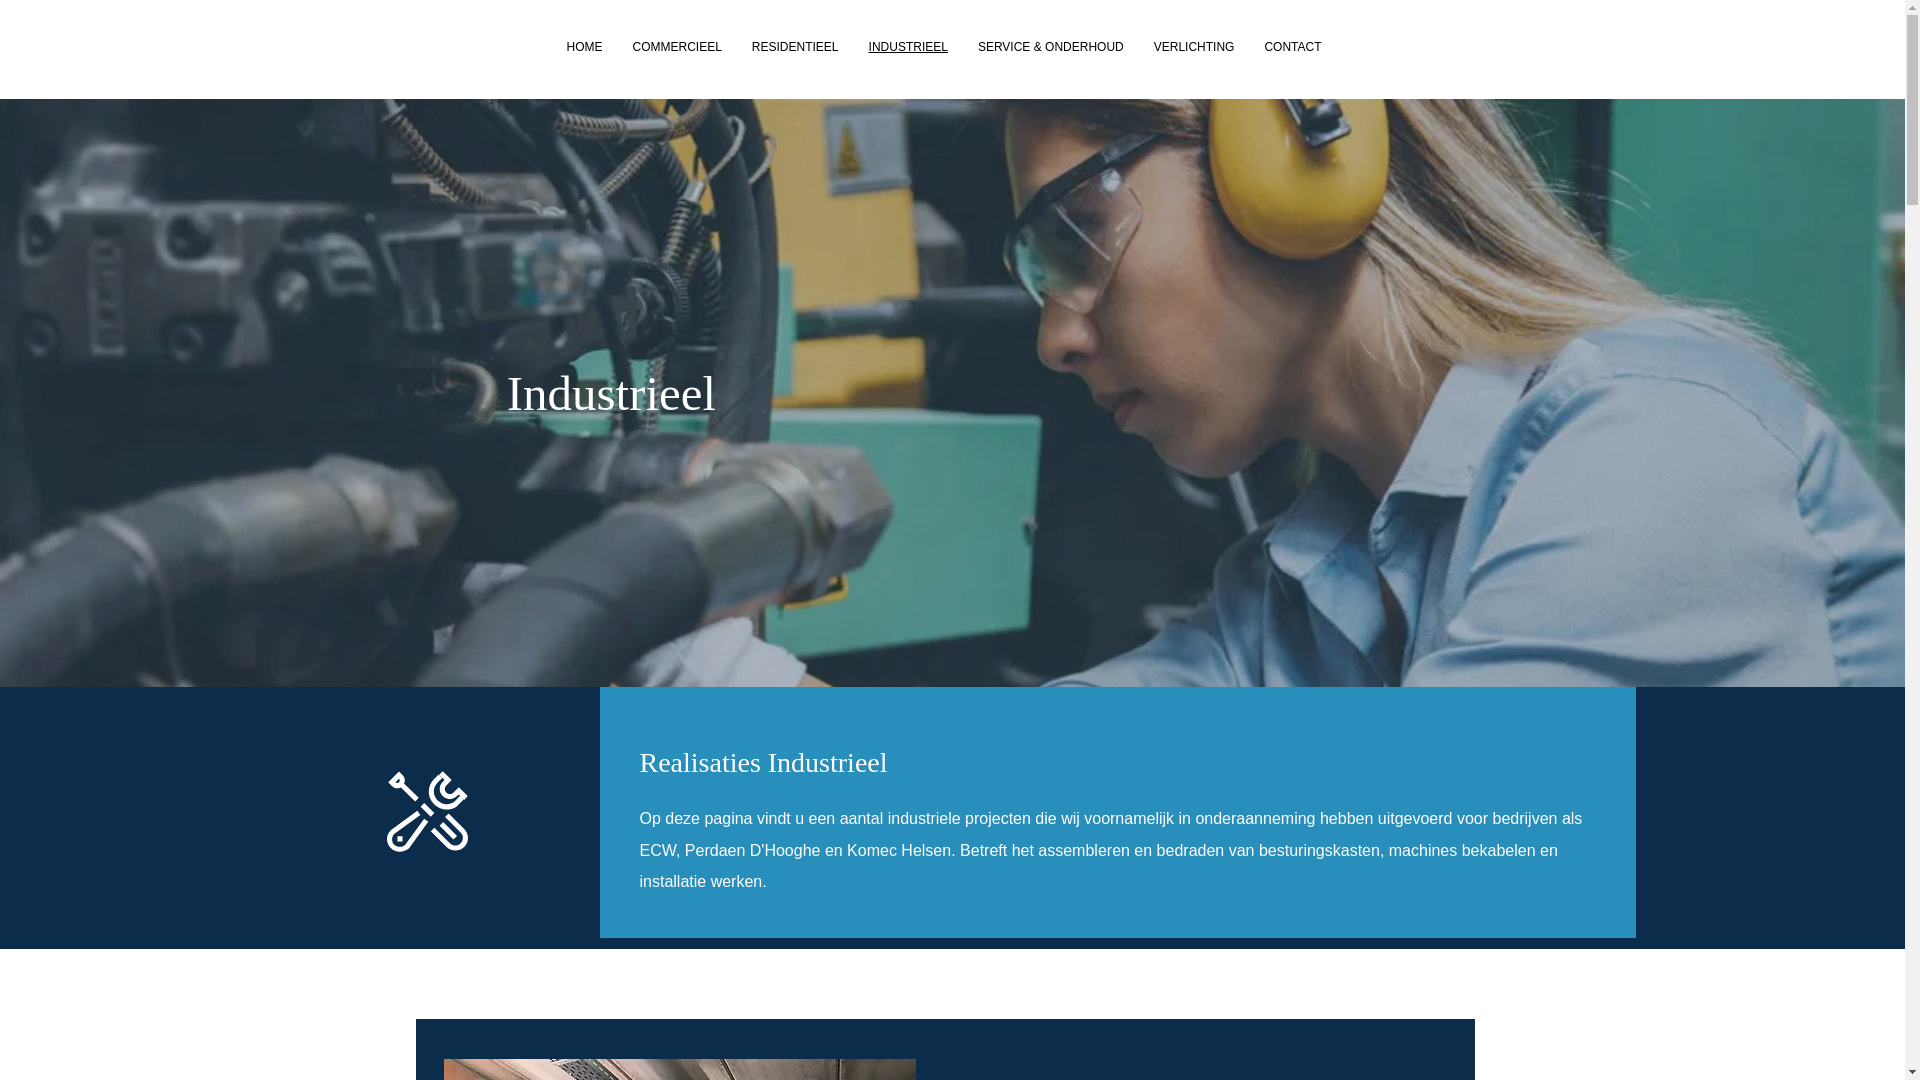  What do you see at coordinates (796, 47) in the screenshot?
I see `RESIDENTIEEL` at bounding box center [796, 47].